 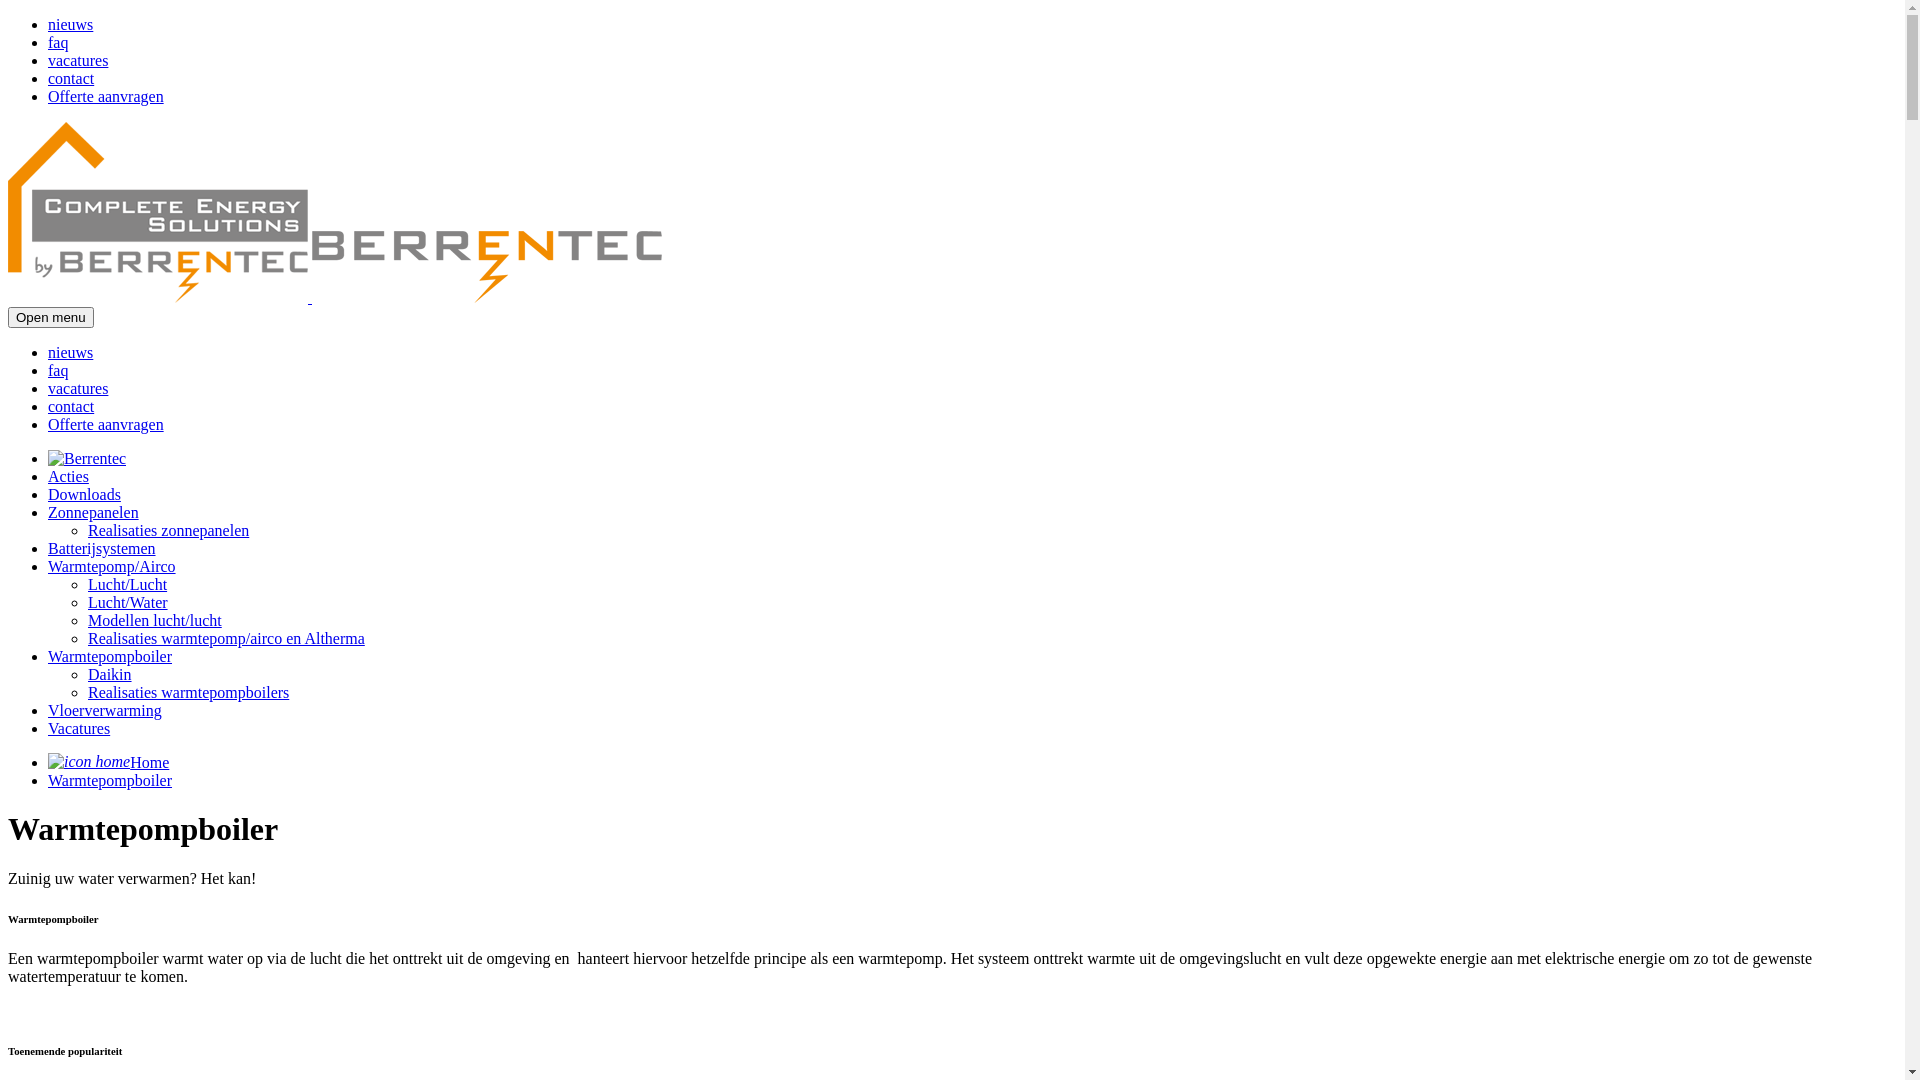 I want to click on nieuws, so click(x=70, y=24).